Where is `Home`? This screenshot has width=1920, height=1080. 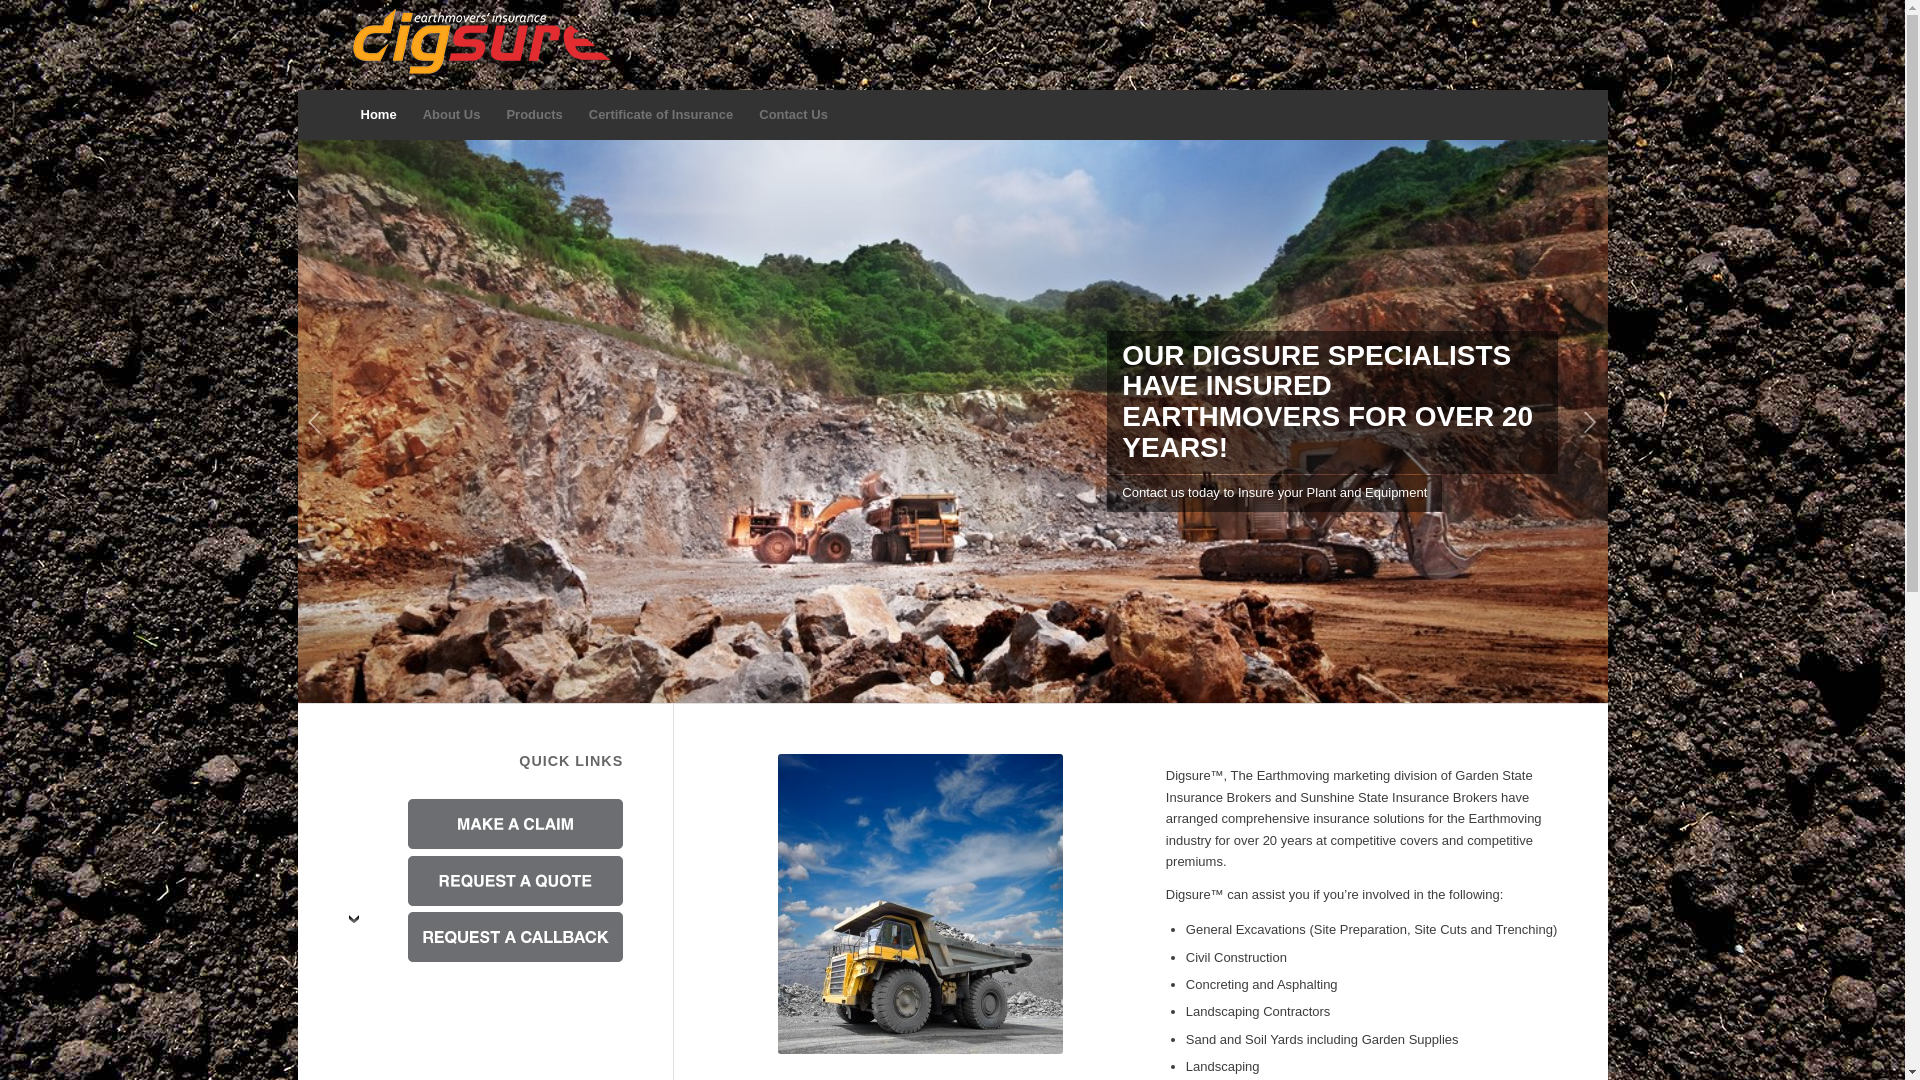
Home is located at coordinates (379, 115).